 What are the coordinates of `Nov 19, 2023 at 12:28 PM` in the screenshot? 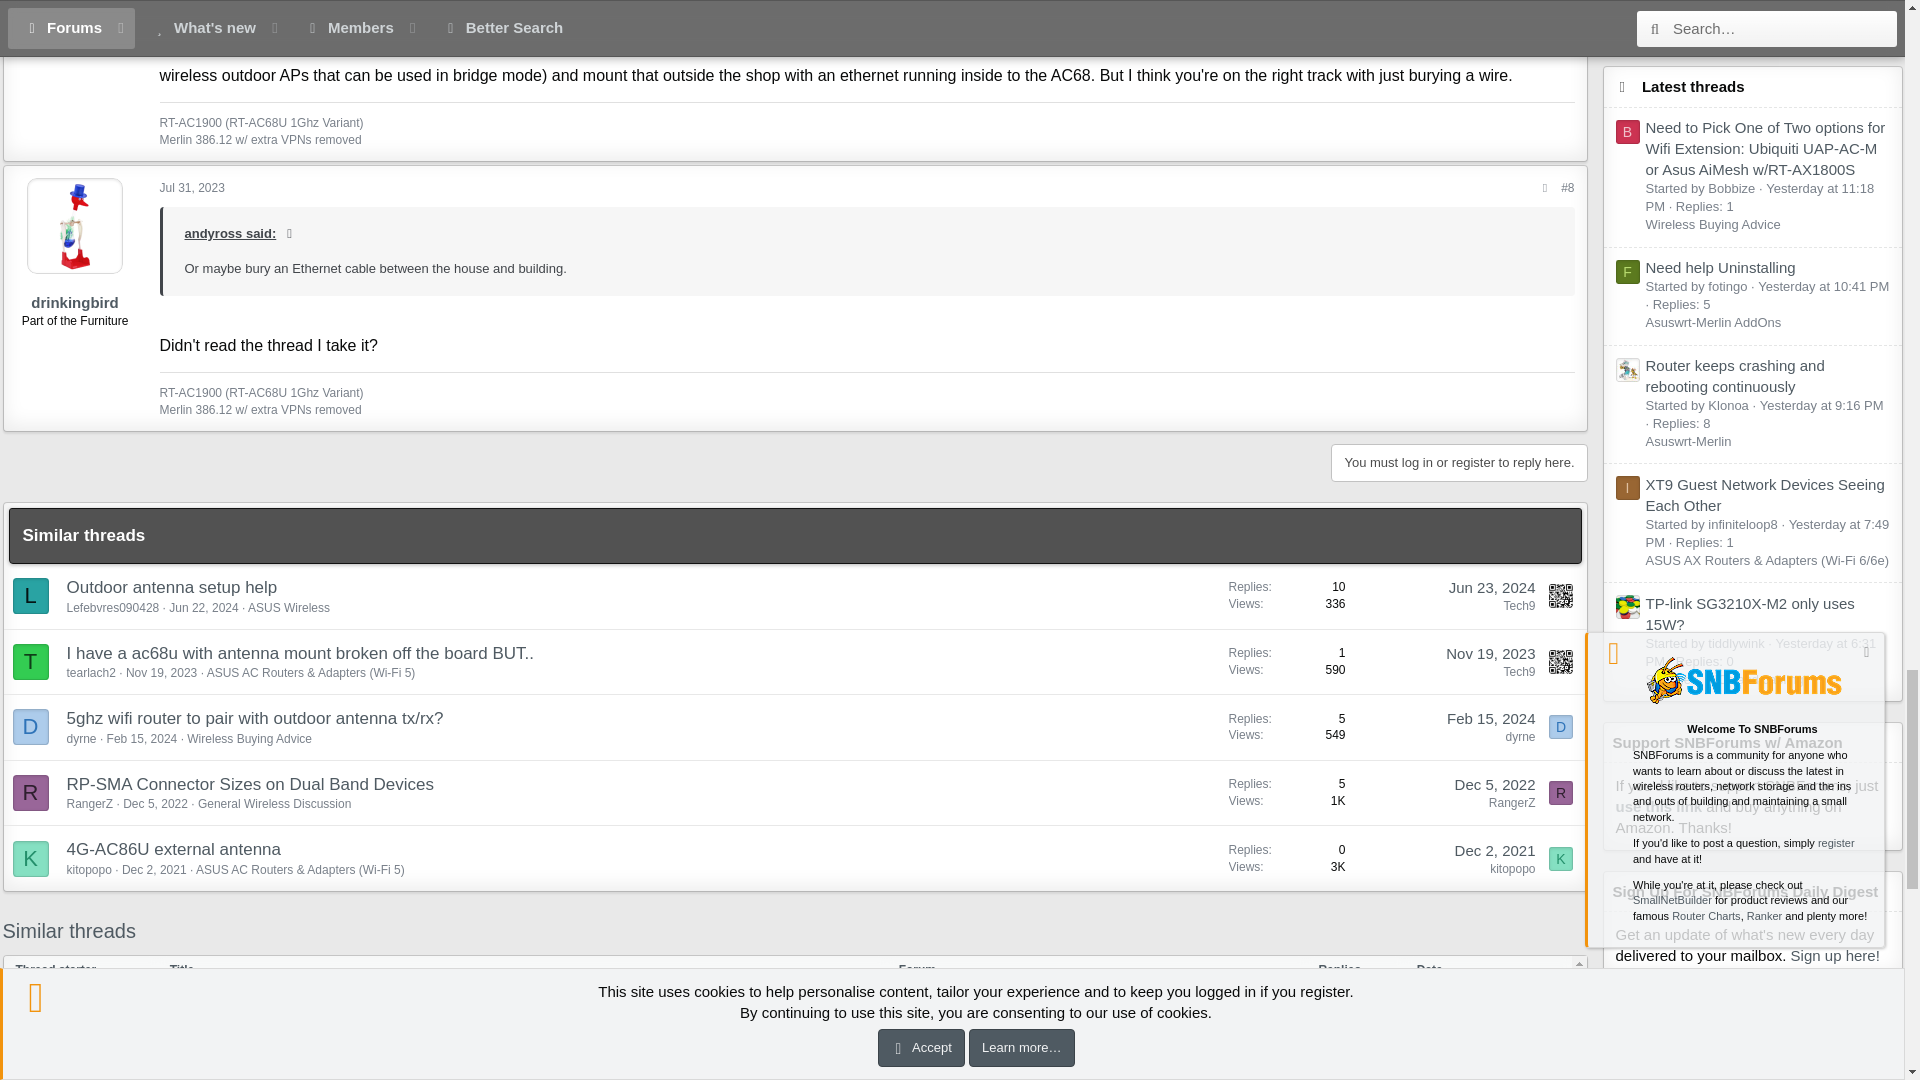 It's located at (162, 673).